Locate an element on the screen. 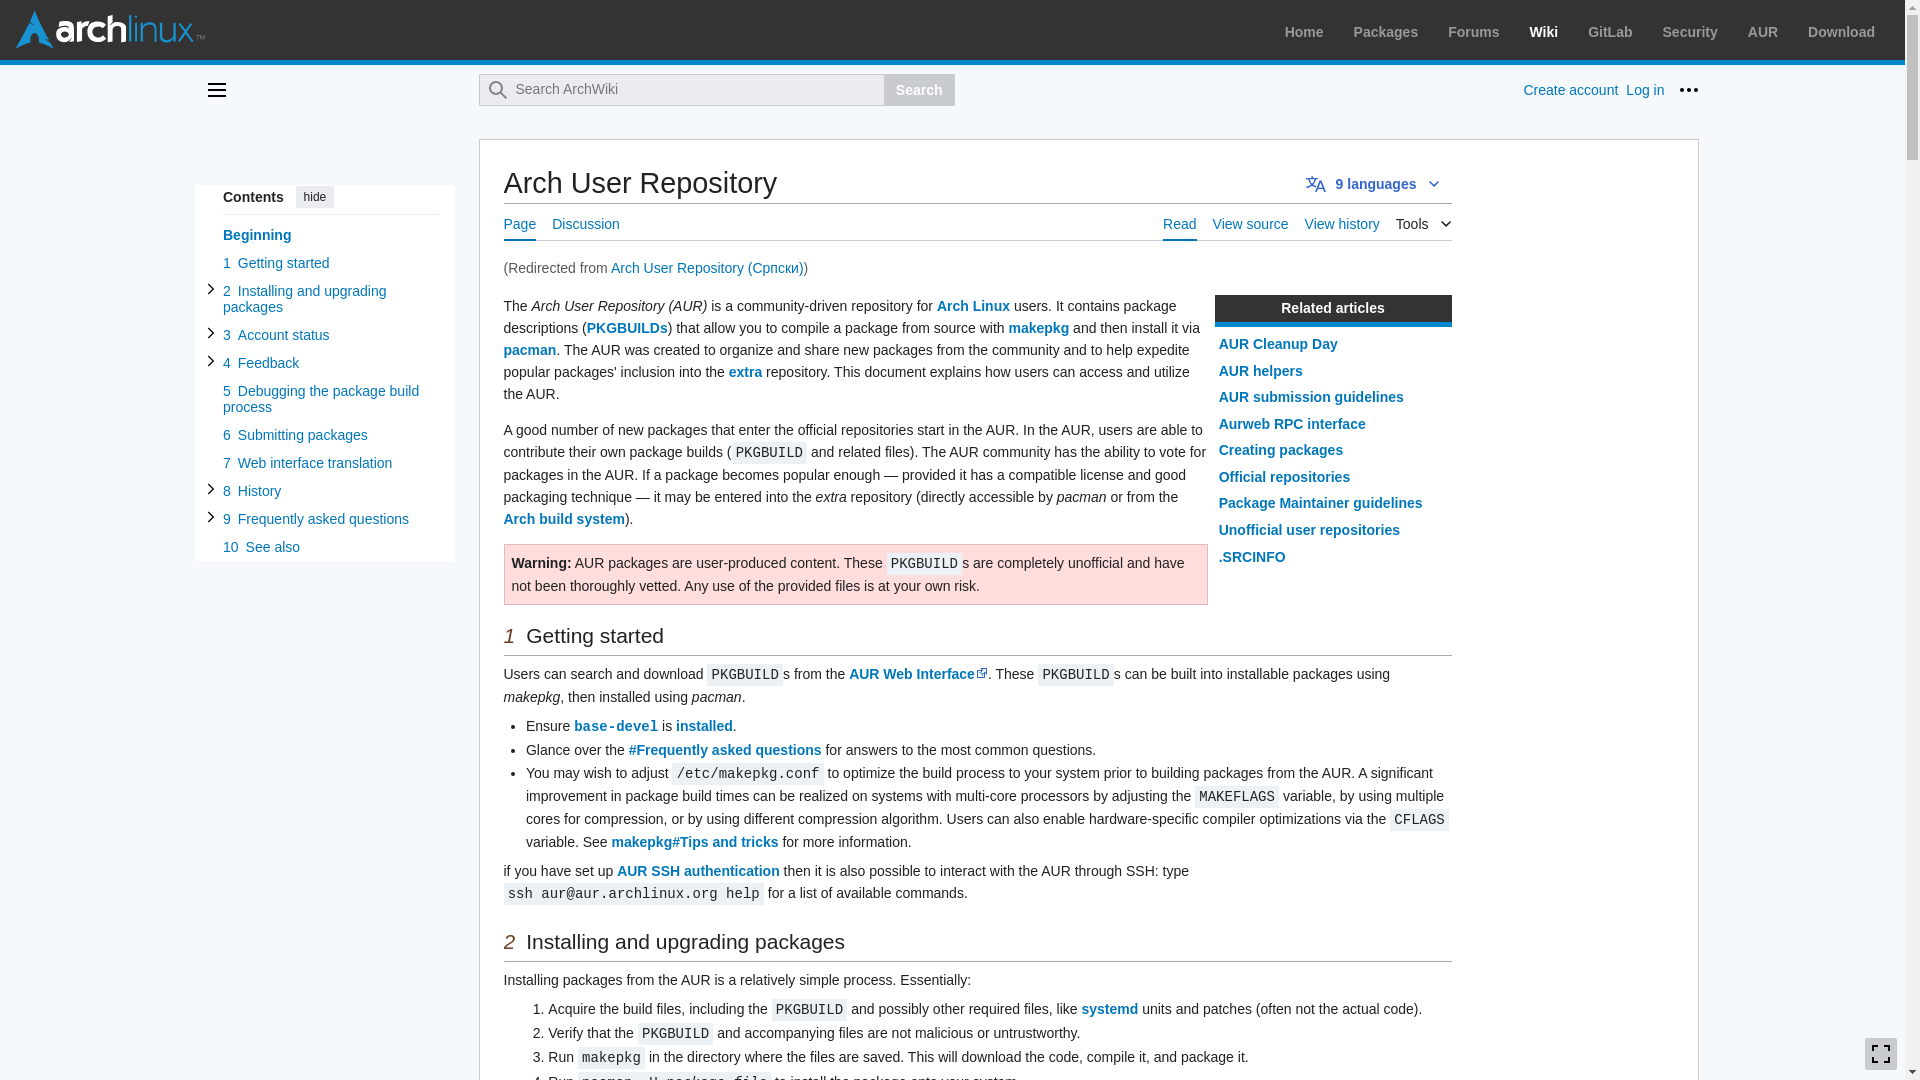  More options is located at coordinates (1688, 90).